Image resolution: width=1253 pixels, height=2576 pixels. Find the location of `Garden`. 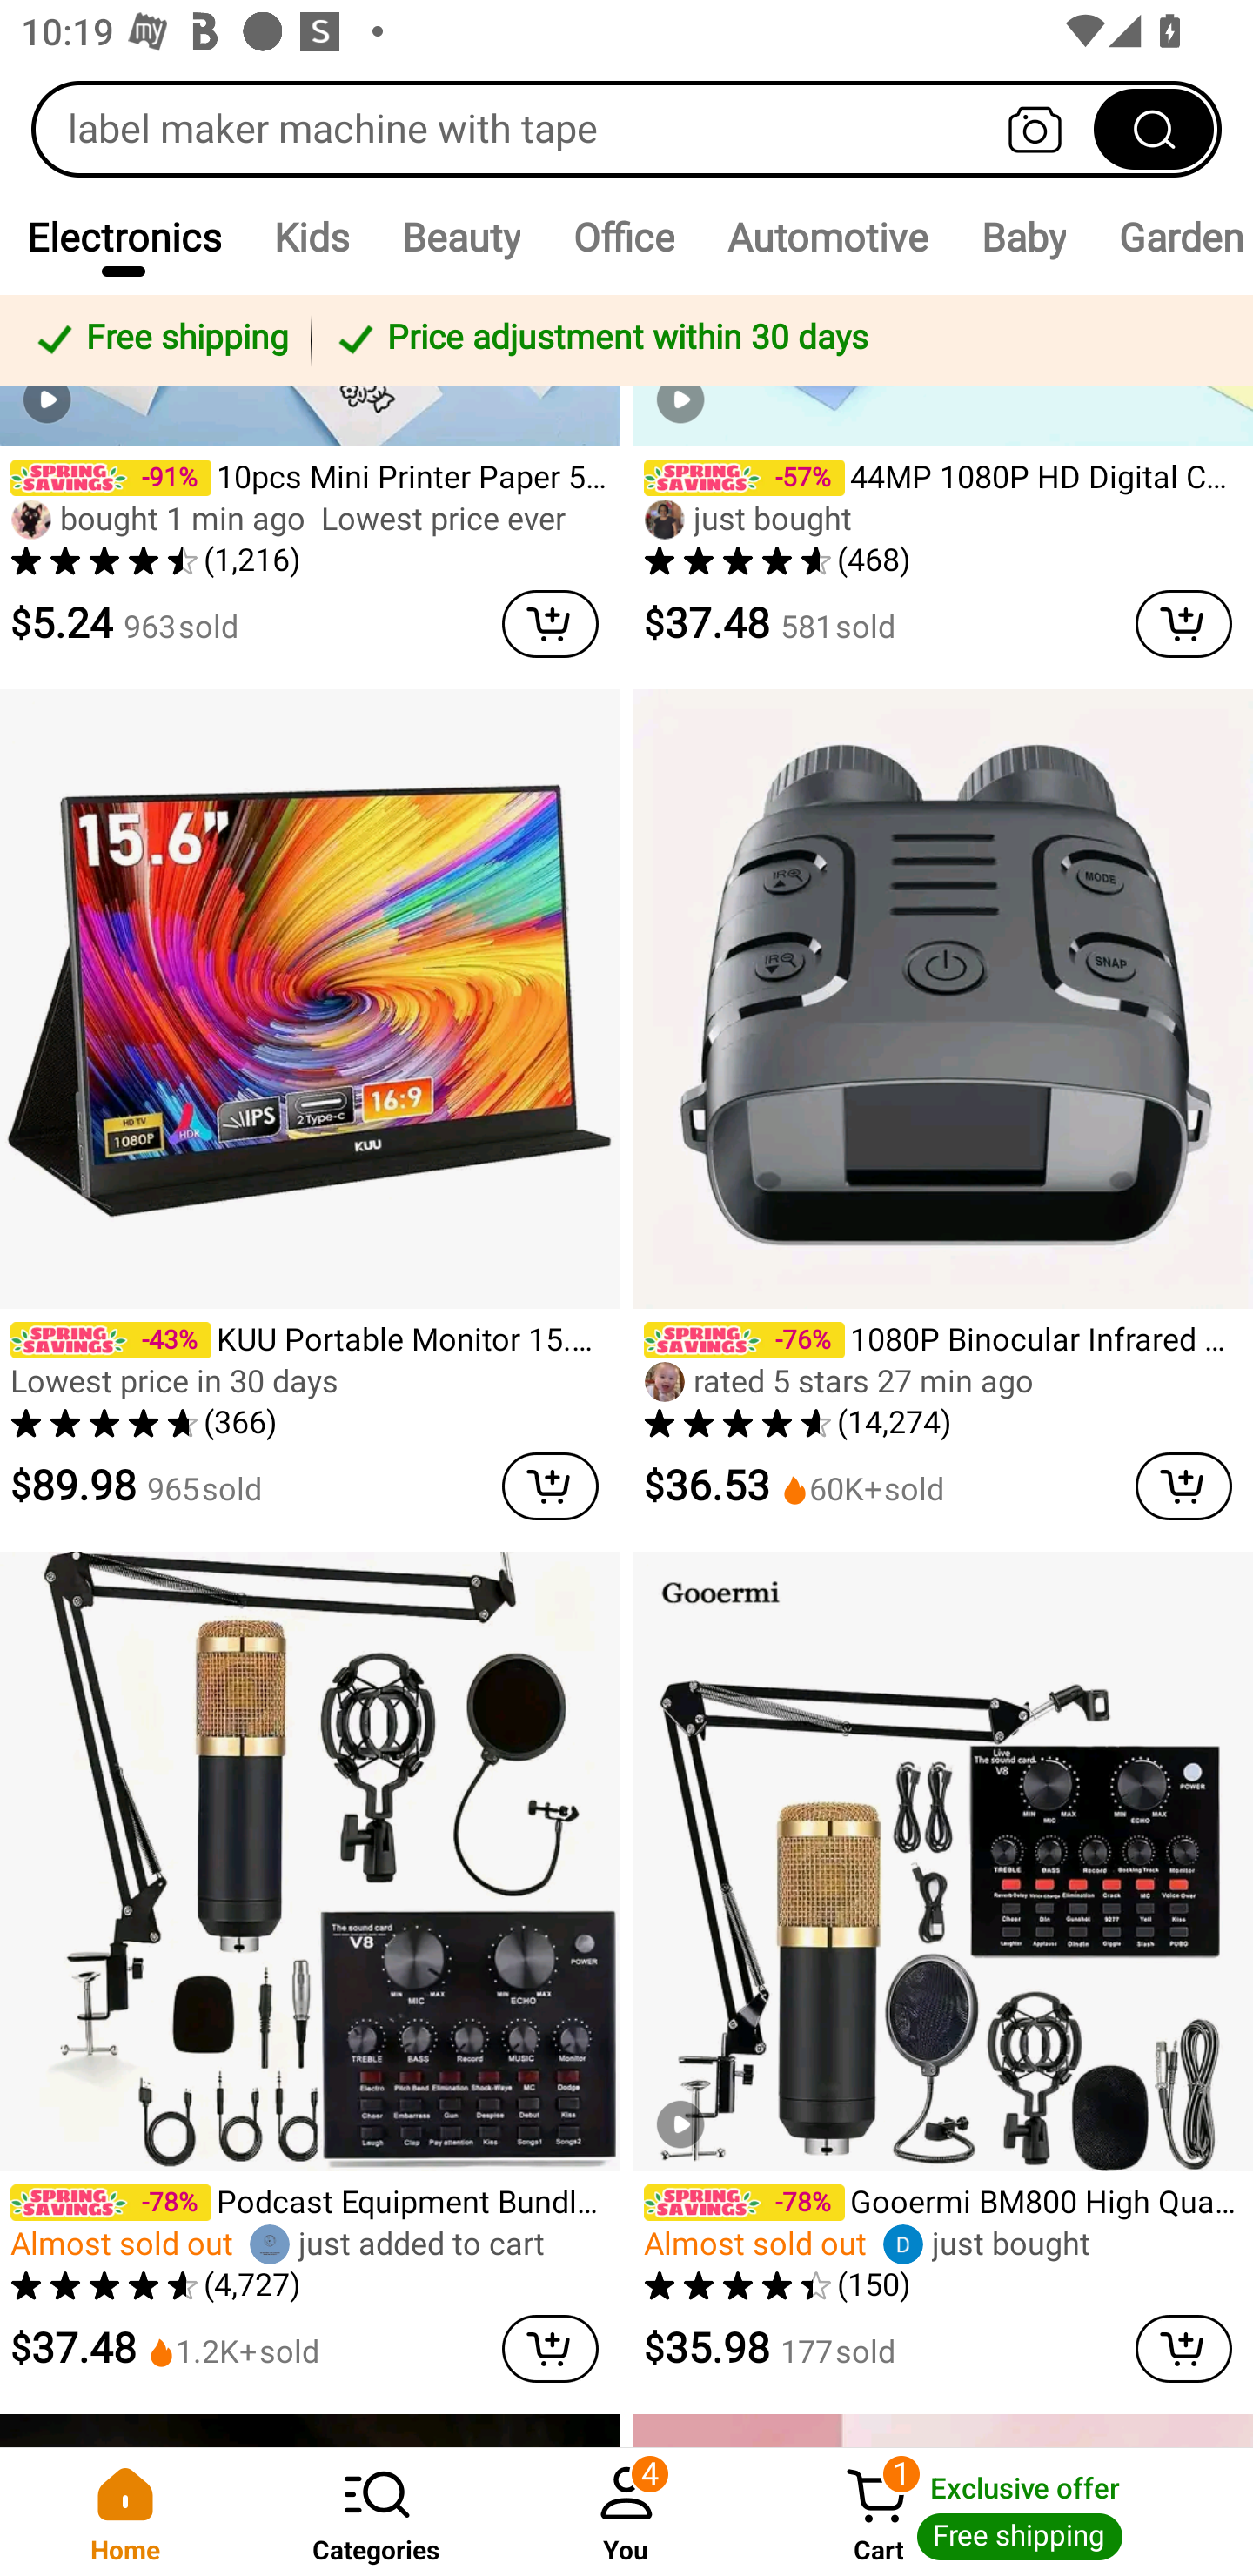

Garden is located at coordinates (1173, 237).